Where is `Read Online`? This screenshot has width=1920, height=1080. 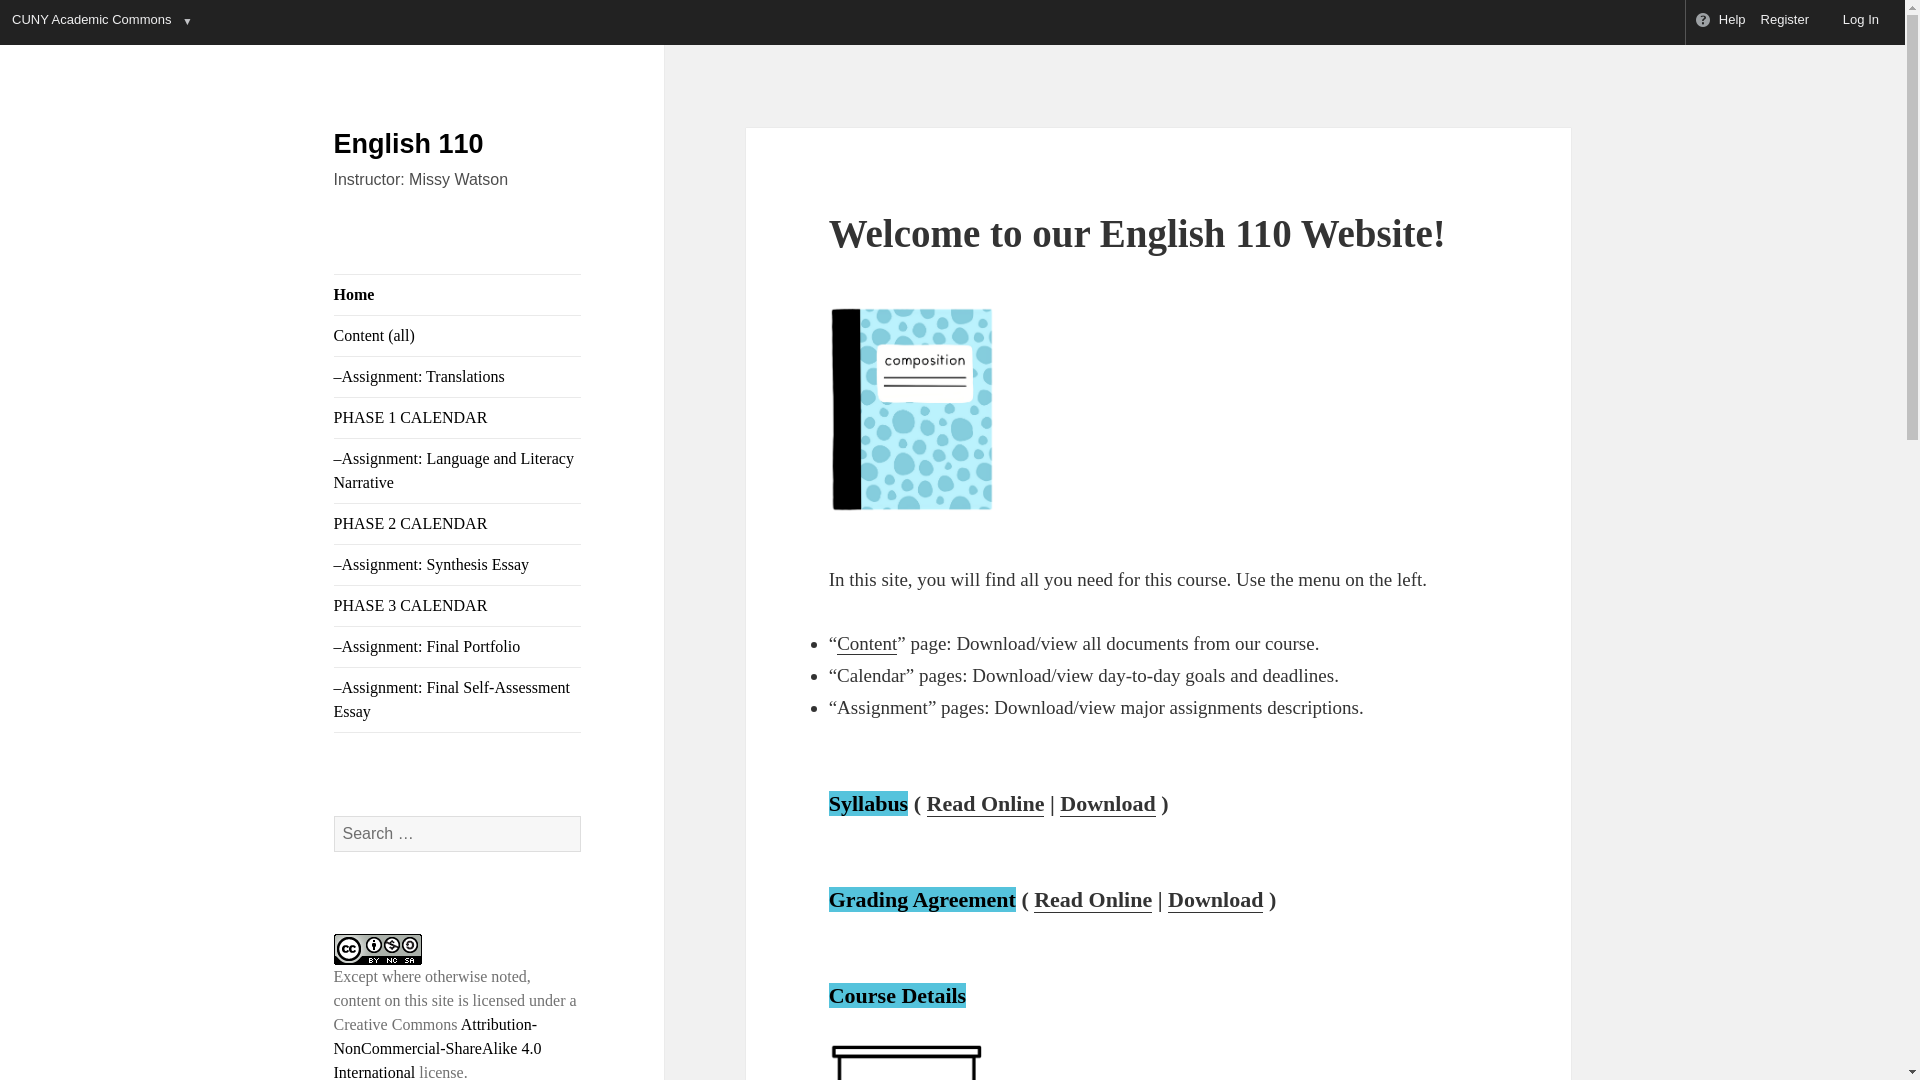 Read Online is located at coordinates (1093, 899).